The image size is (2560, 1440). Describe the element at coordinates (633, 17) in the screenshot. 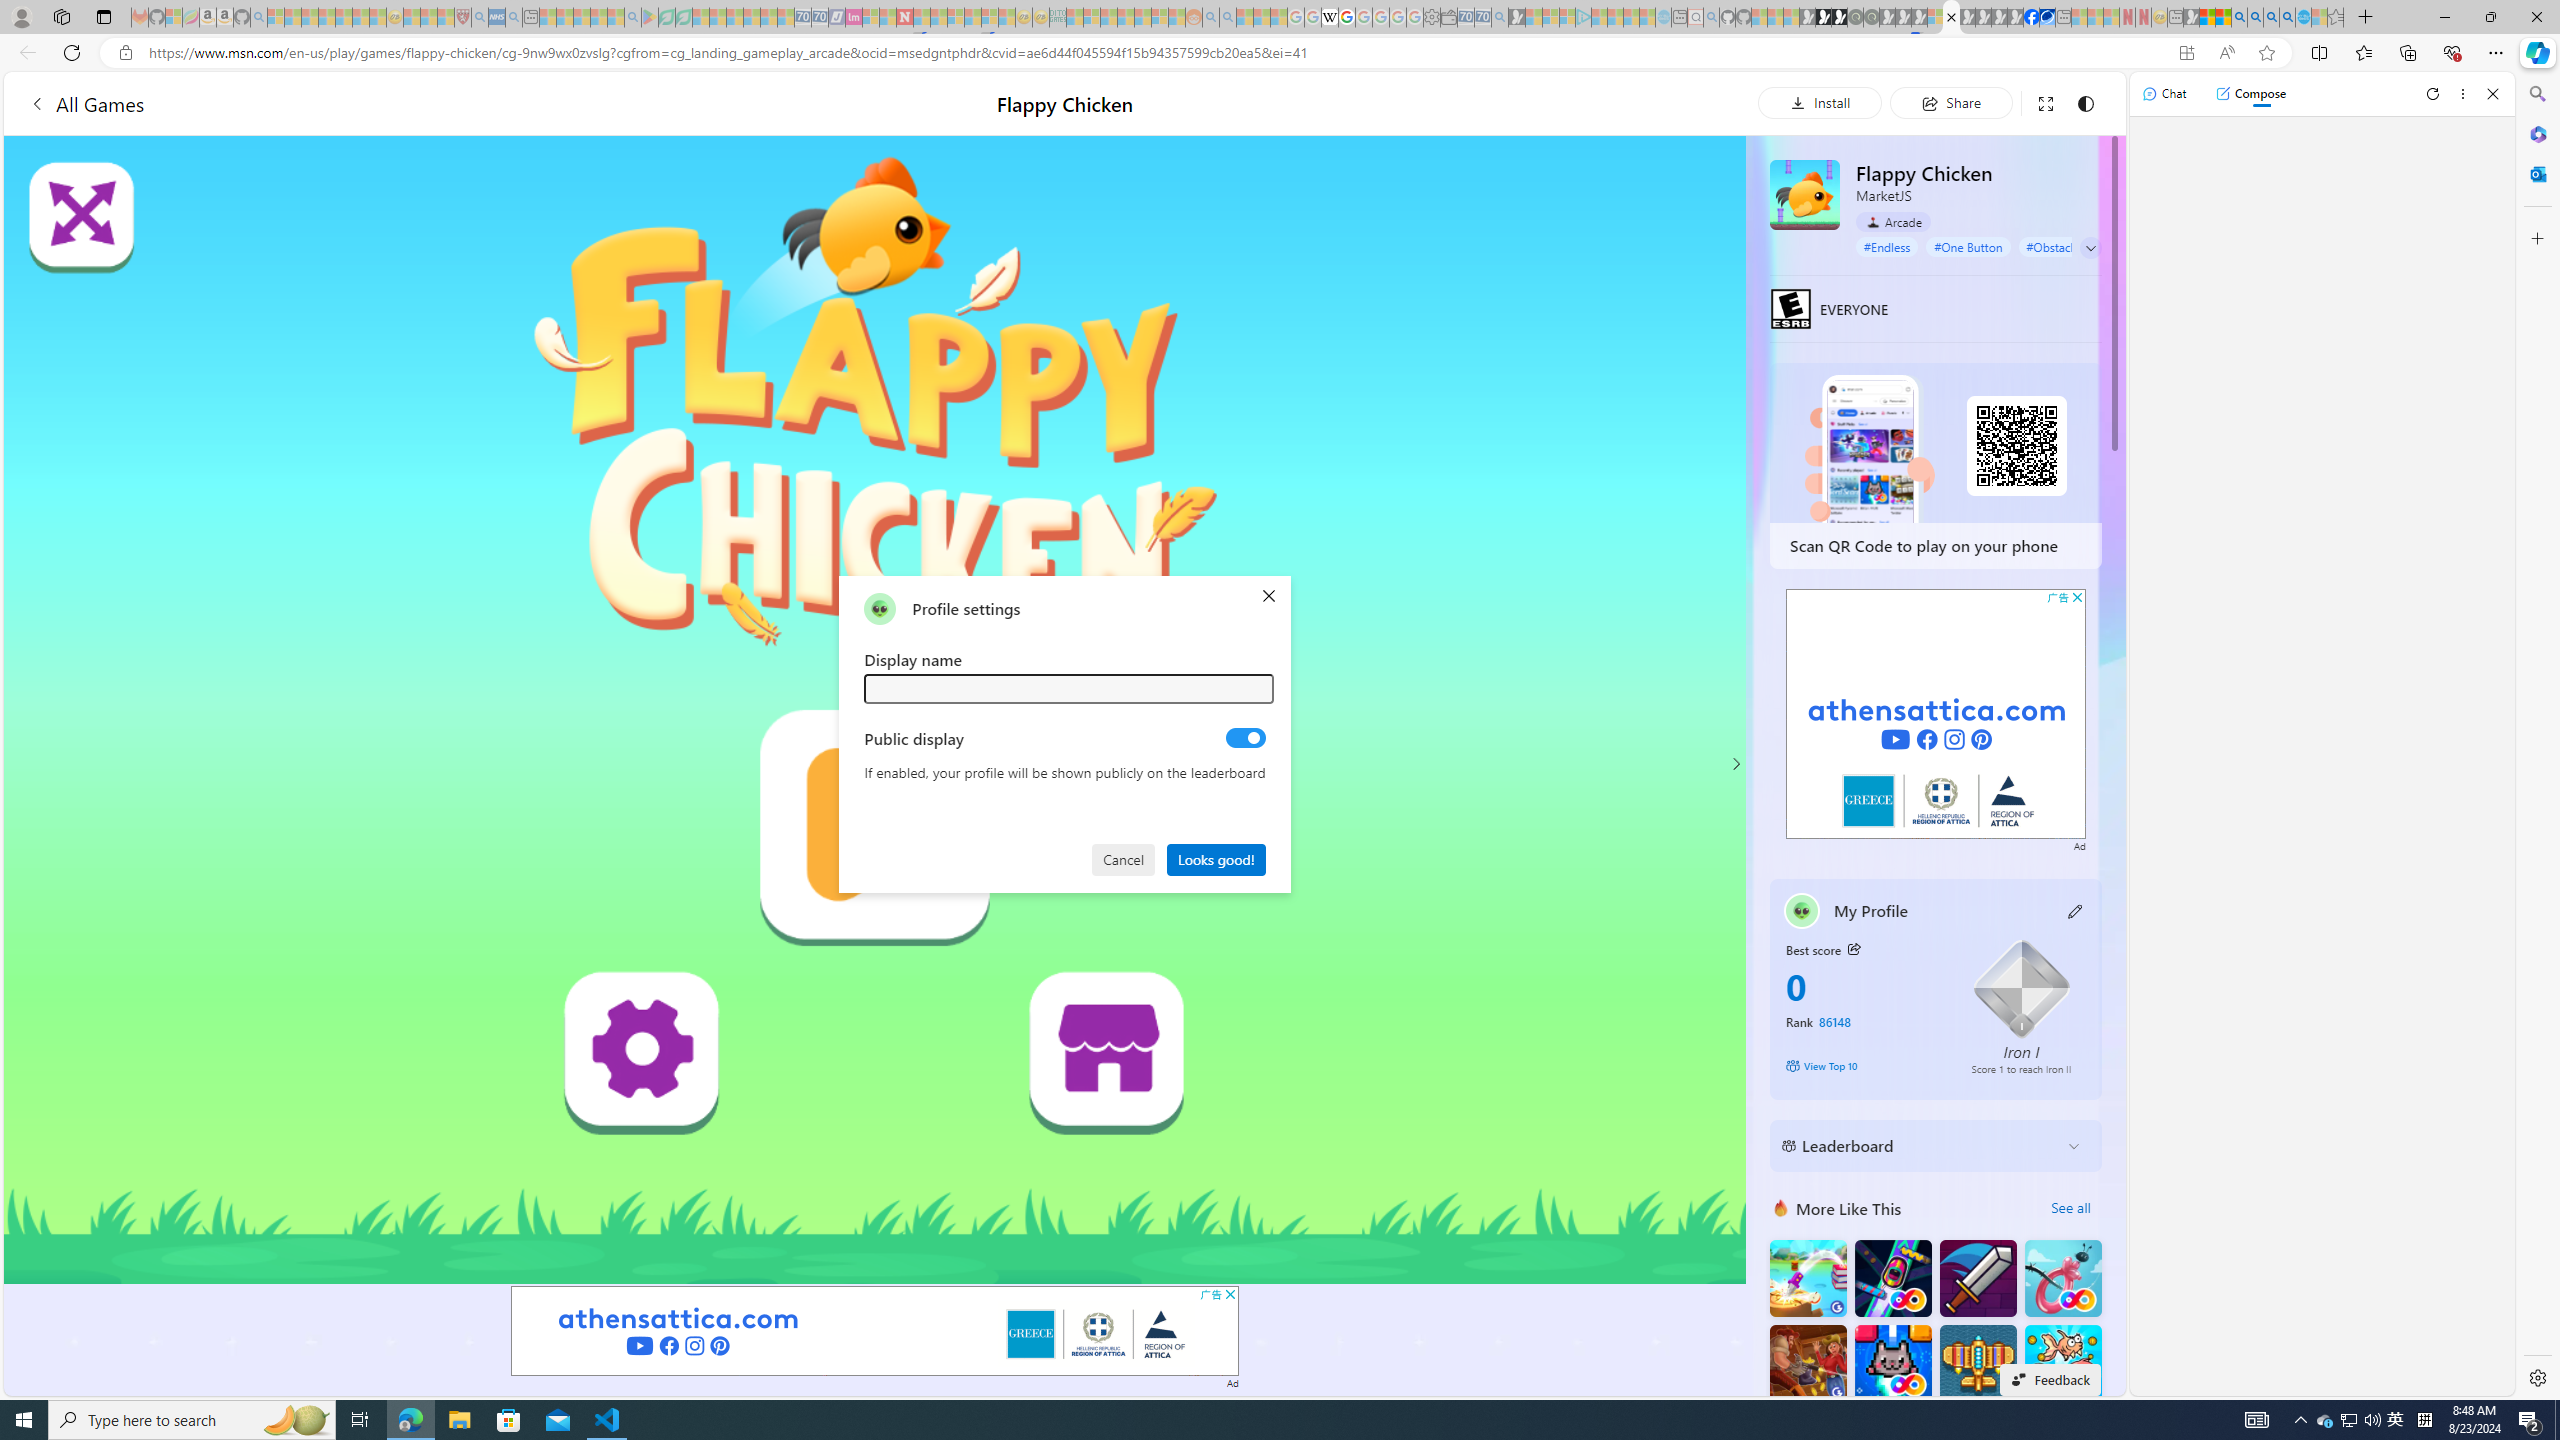

I see `google - Search - Sleeping` at that location.